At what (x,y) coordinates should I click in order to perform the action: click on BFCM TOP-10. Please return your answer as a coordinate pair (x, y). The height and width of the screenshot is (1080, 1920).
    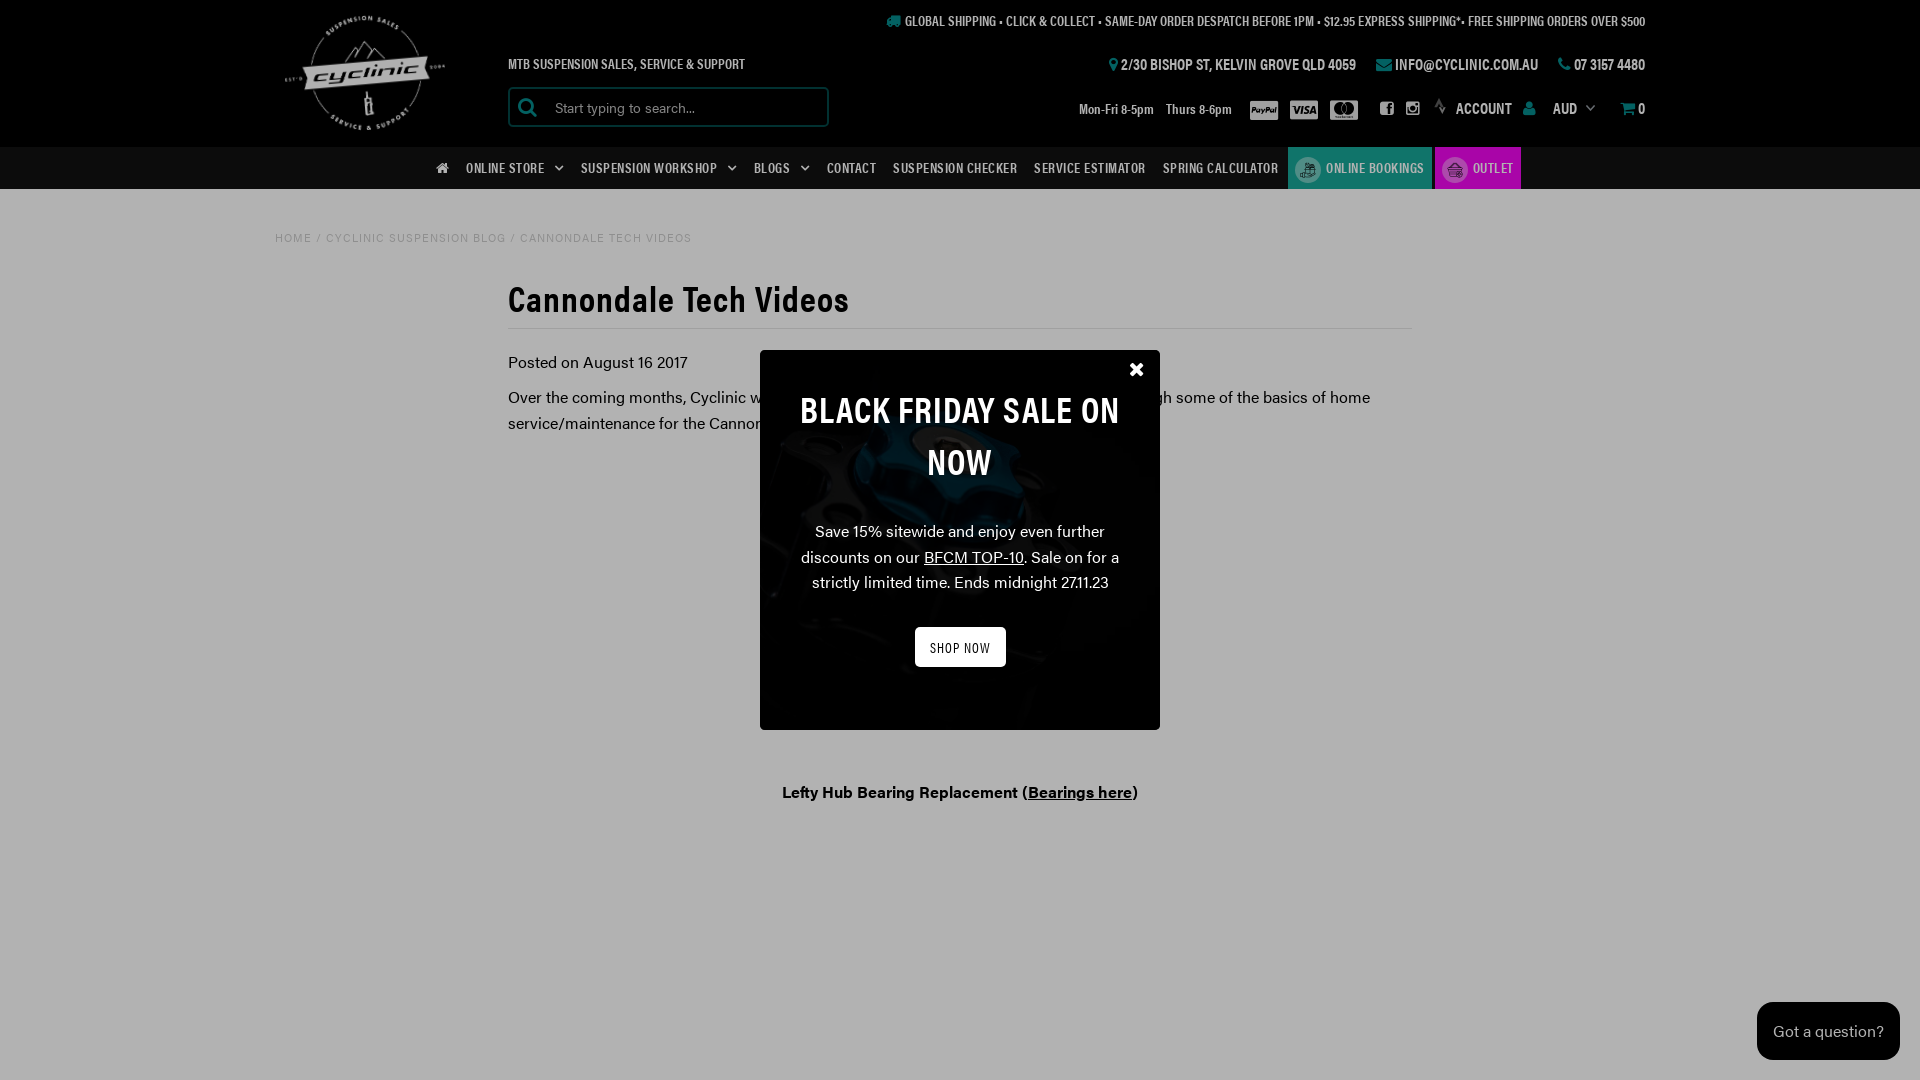
    Looking at the image, I should click on (974, 556).